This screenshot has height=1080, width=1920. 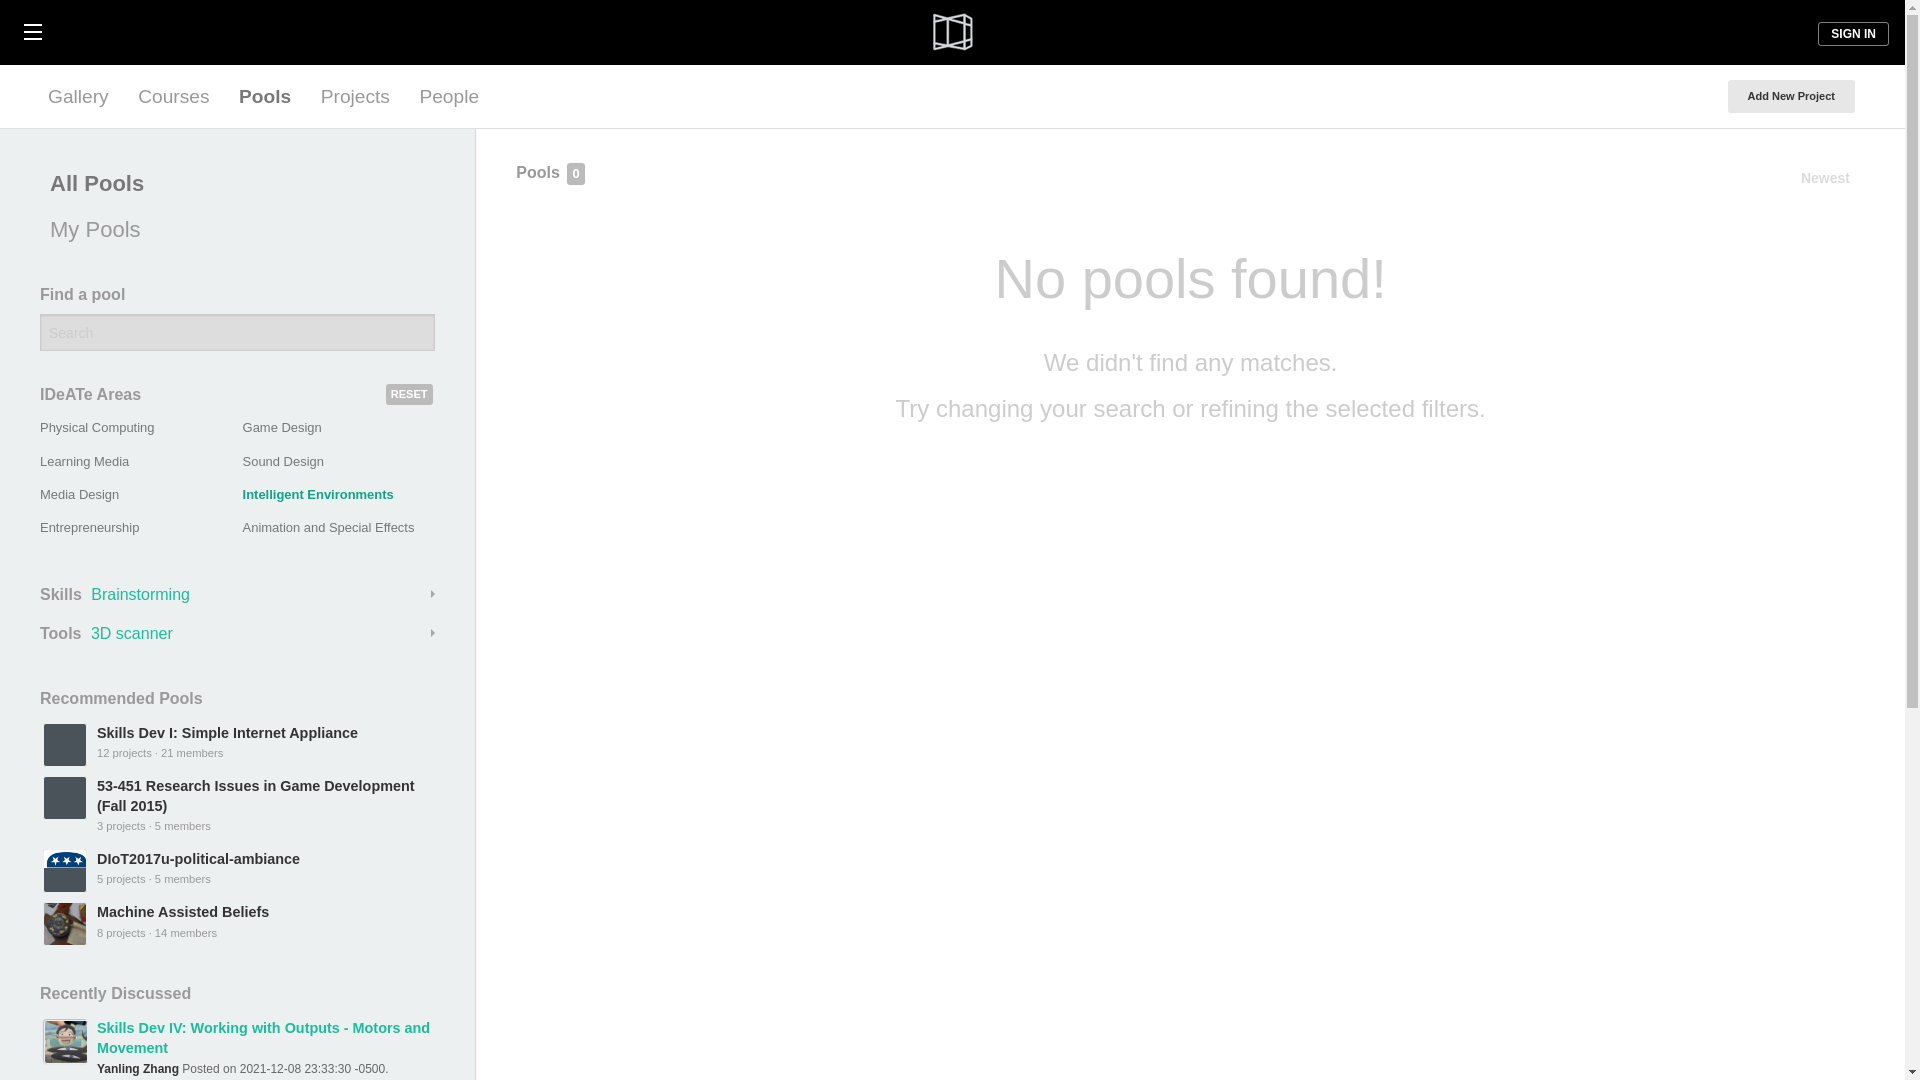 I want to click on Add New Project, so click(x=1791, y=96).